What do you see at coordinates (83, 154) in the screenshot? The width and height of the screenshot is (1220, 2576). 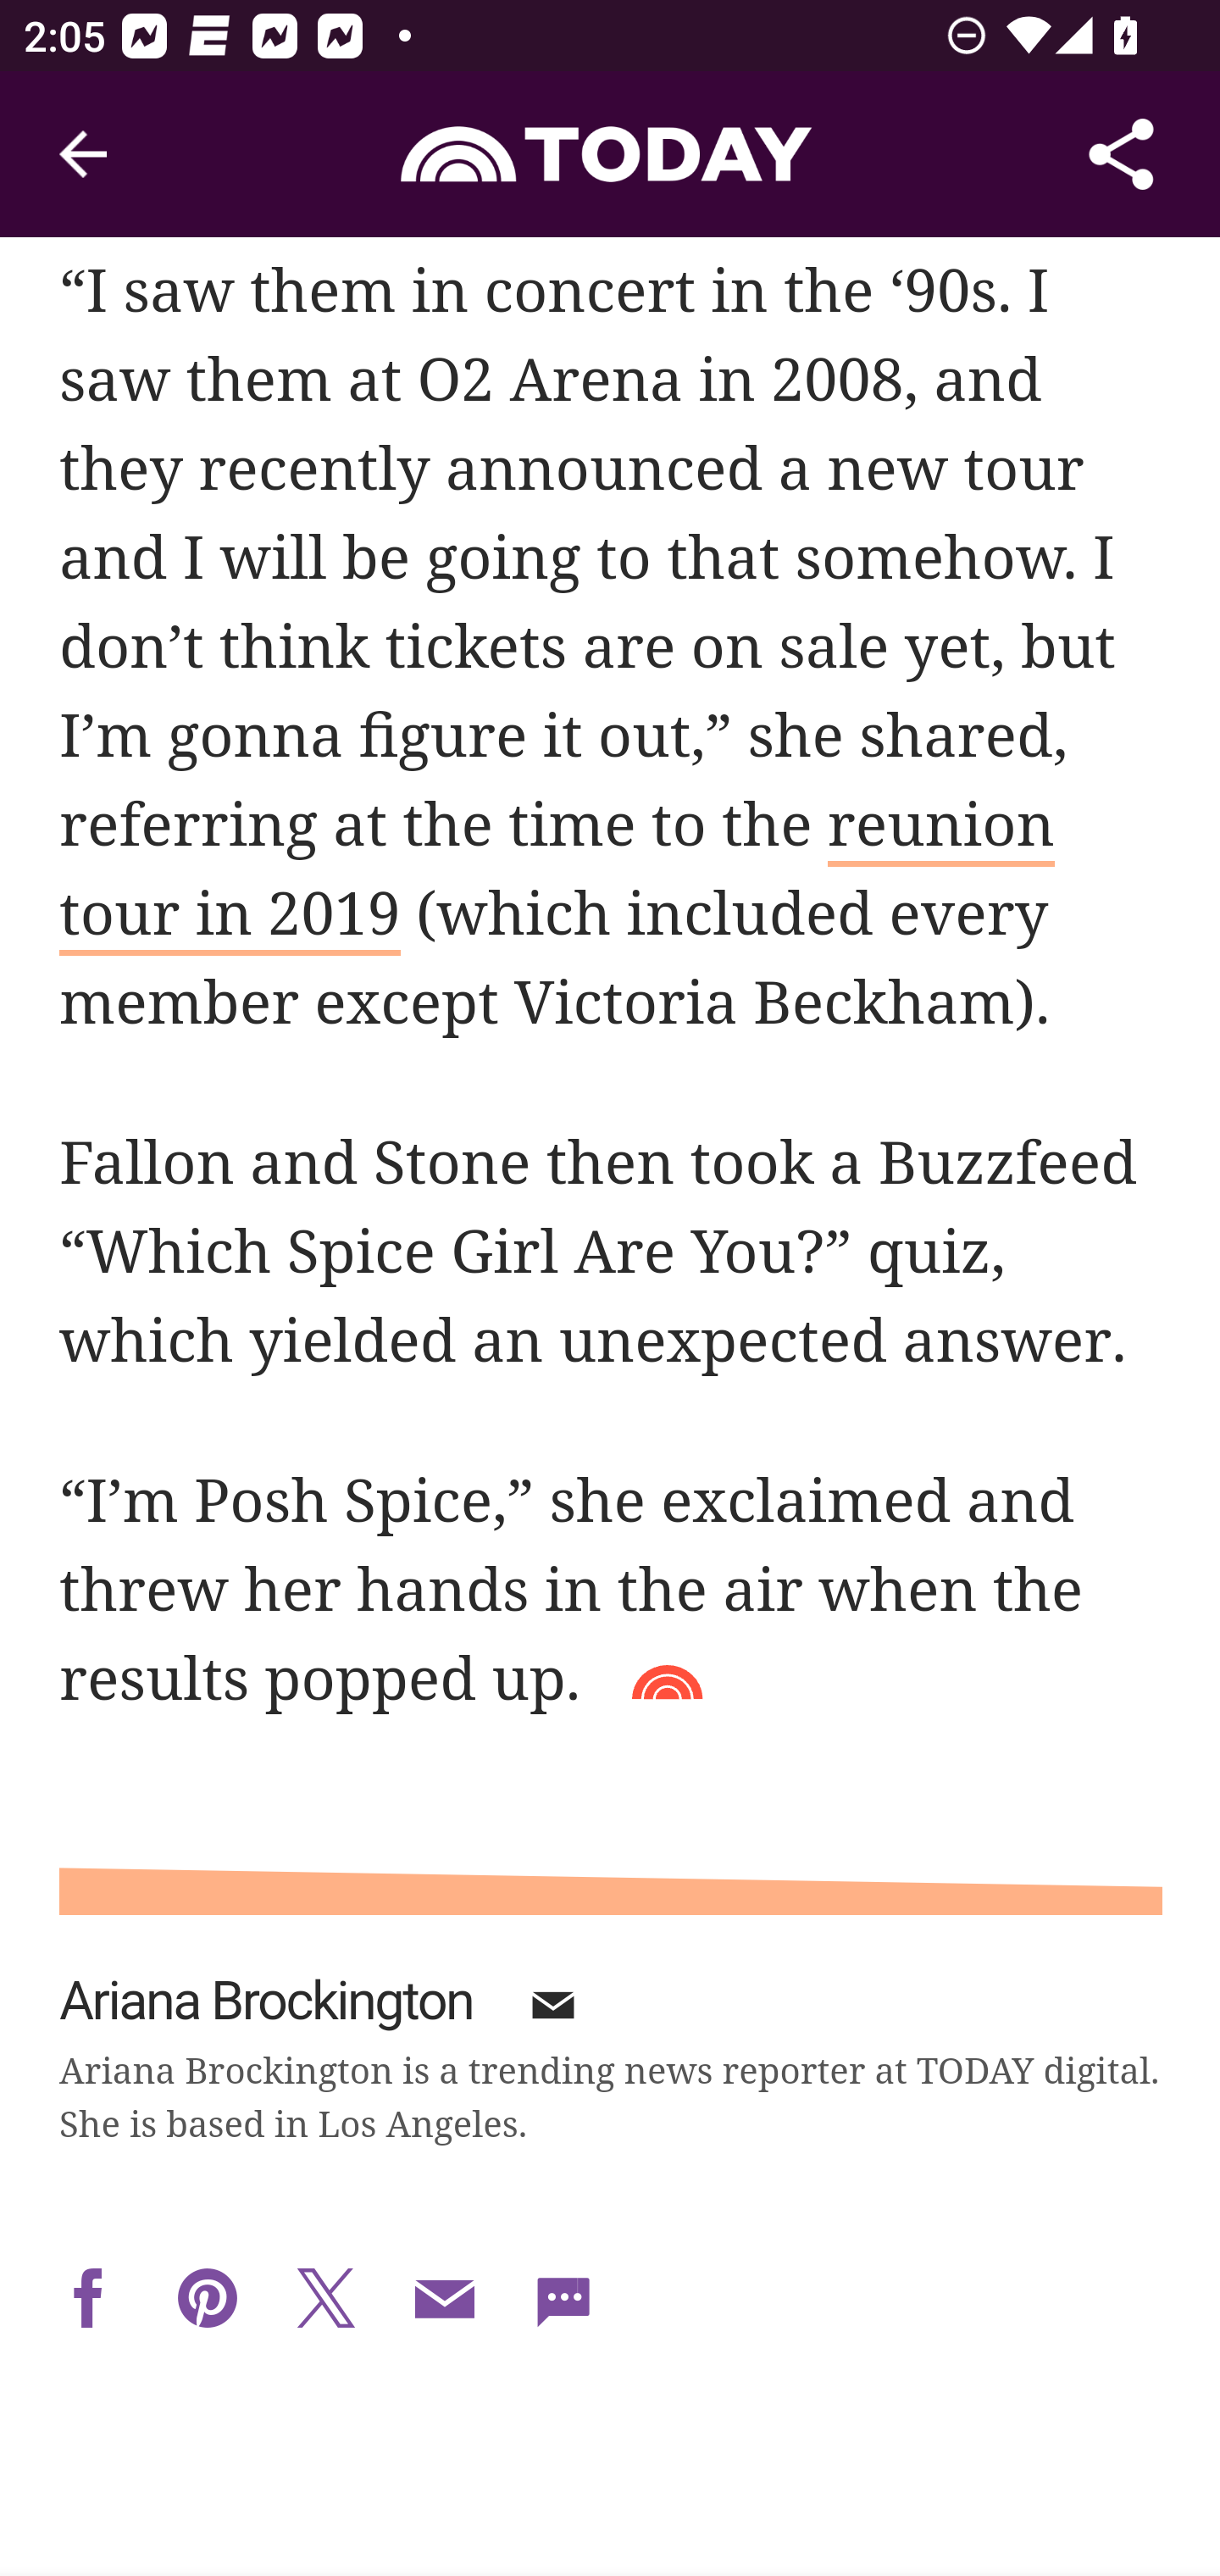 I see `Navigate up` at bounding box center [83, 154].